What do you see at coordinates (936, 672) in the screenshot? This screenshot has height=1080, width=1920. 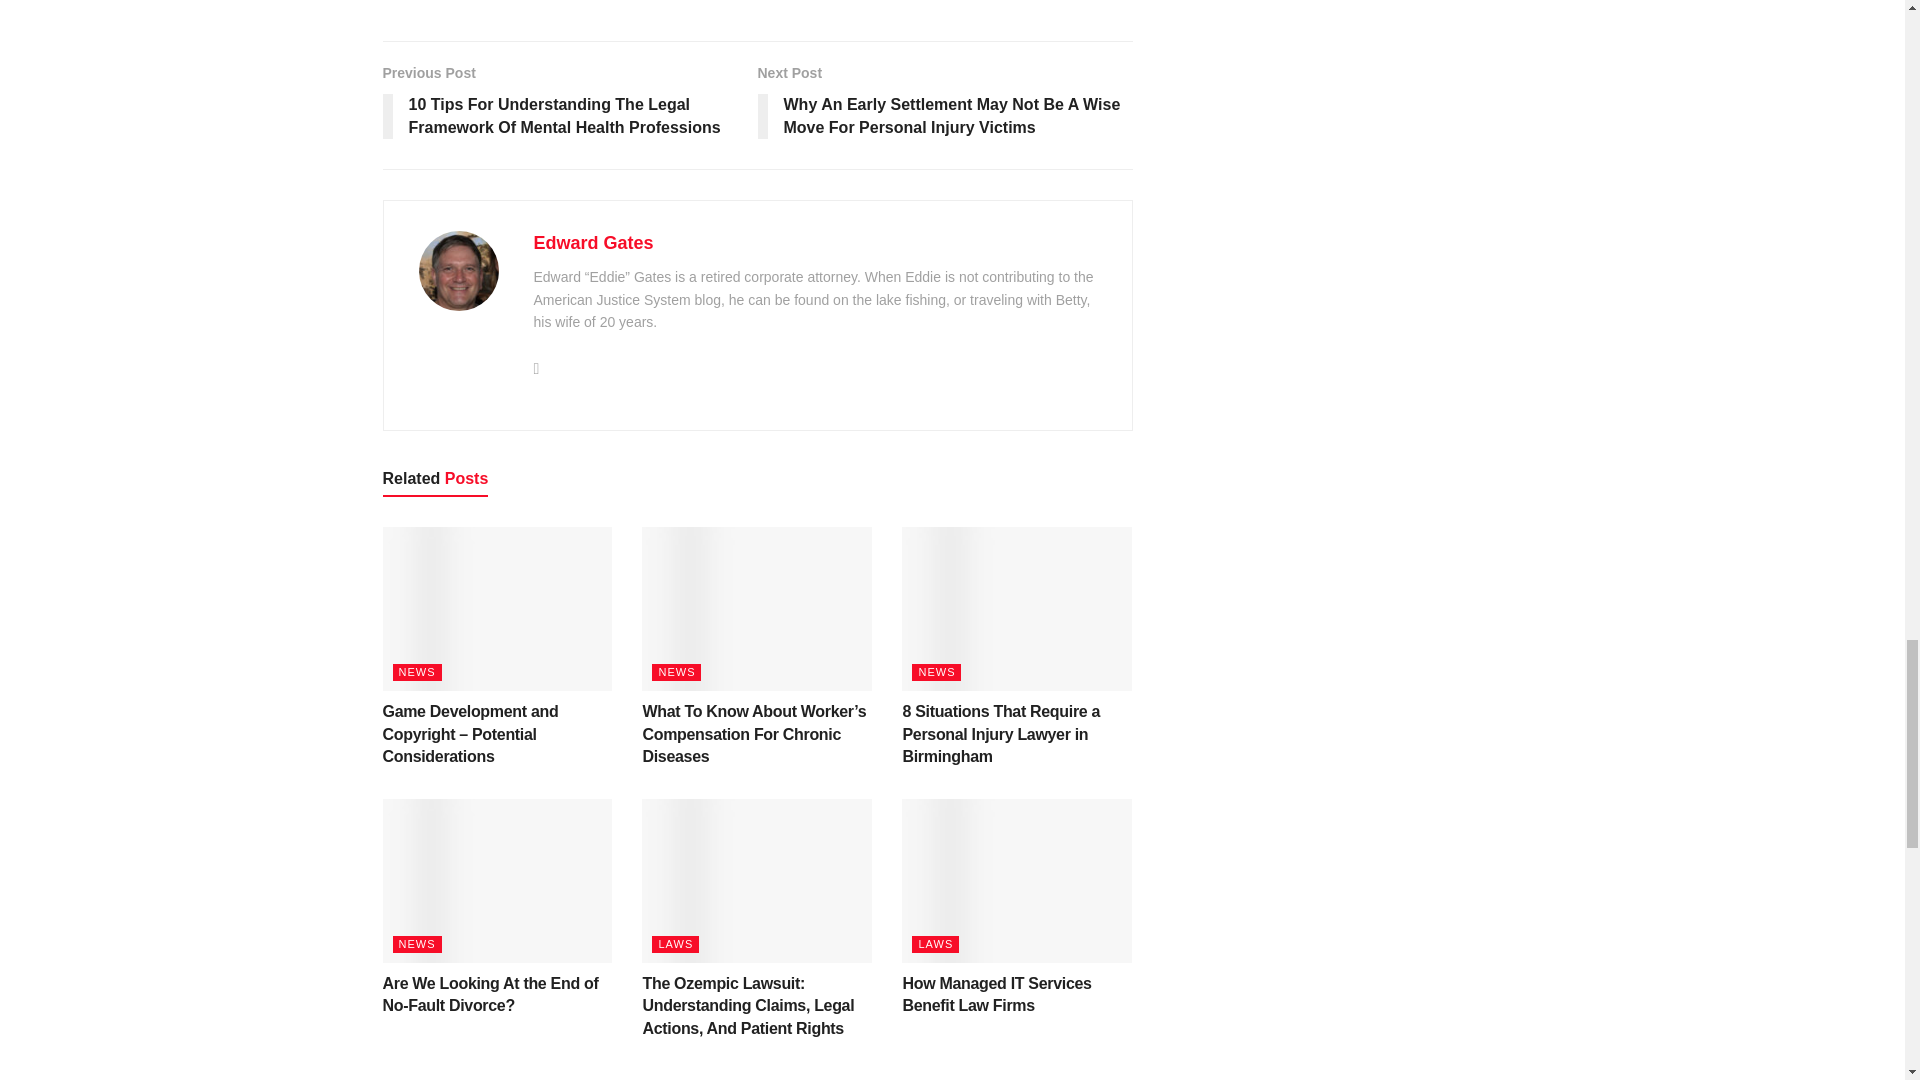 I see `NEWS` at bounding box center [936, 672].